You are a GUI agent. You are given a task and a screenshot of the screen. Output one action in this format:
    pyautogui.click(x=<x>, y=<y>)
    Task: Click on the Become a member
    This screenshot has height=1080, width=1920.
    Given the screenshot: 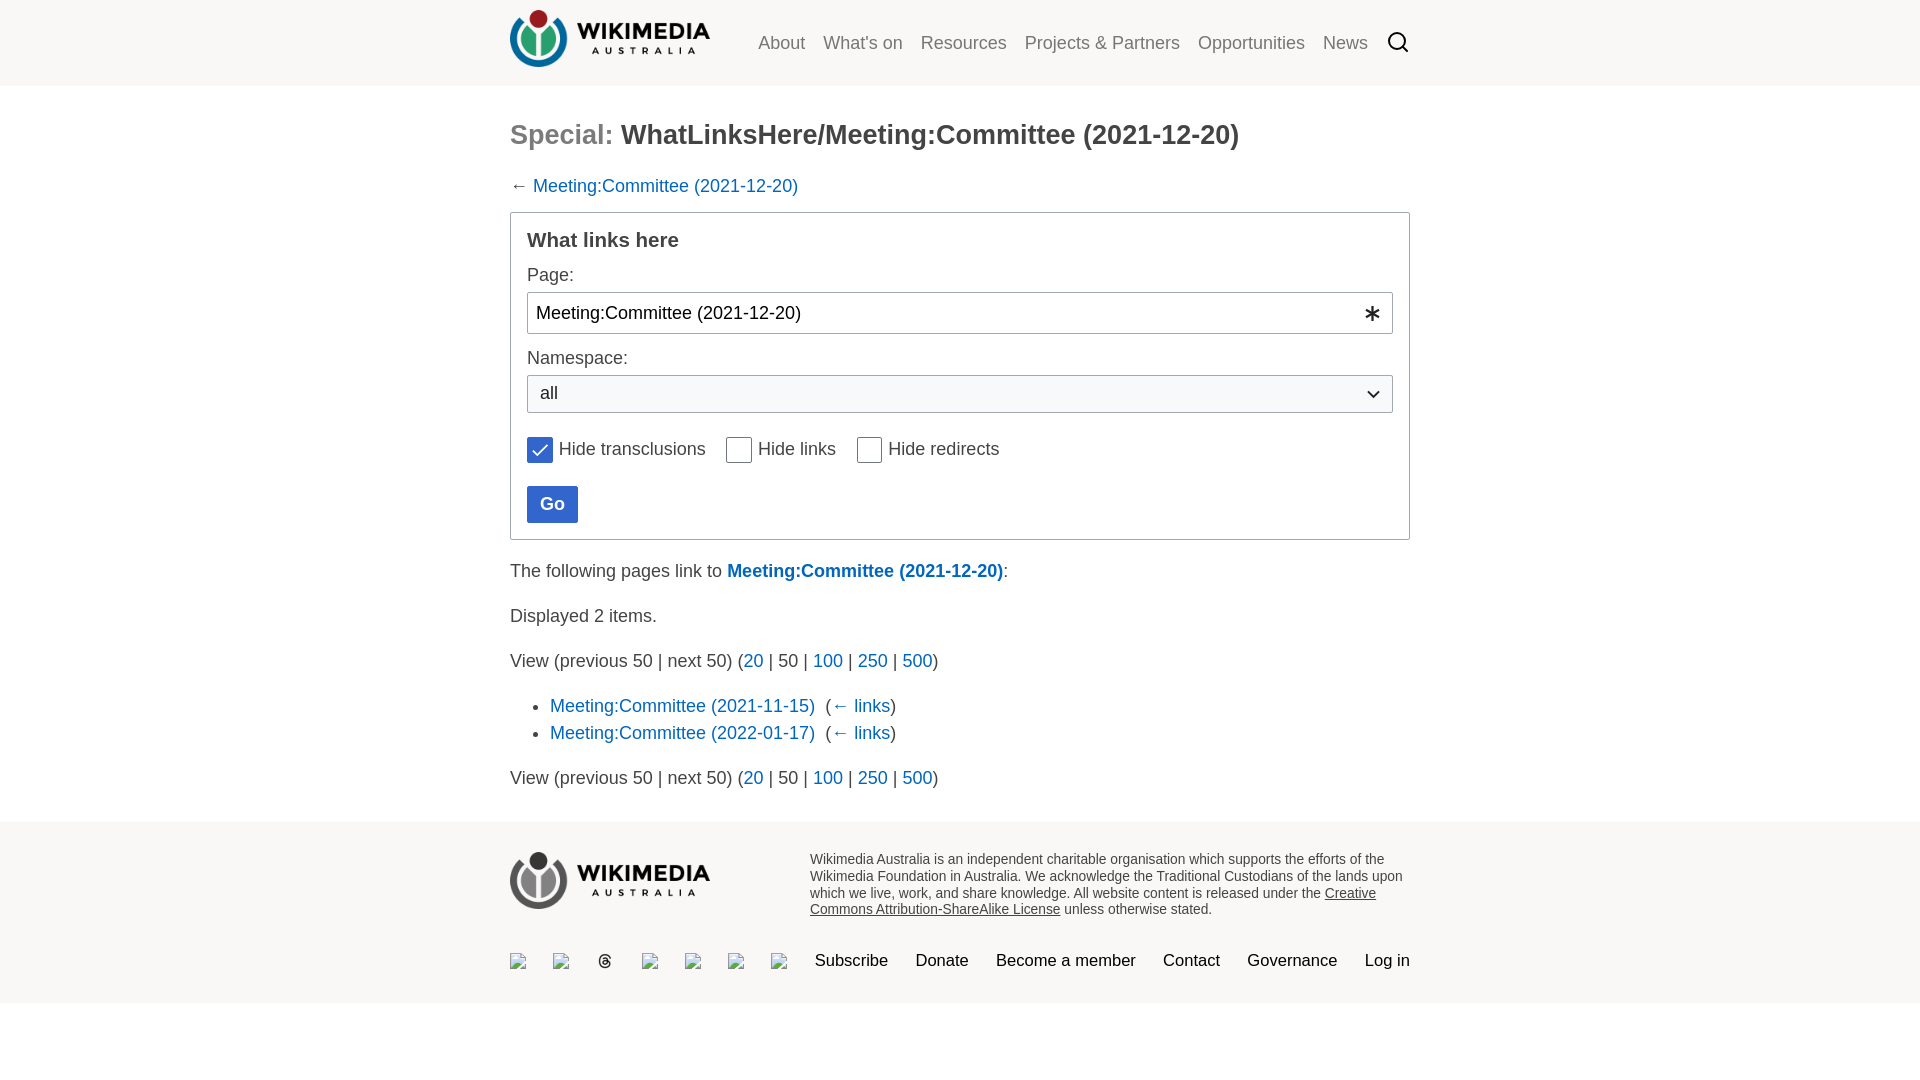 What is the action you would take?
    pyautogui.click(x=1066, y=960)
    